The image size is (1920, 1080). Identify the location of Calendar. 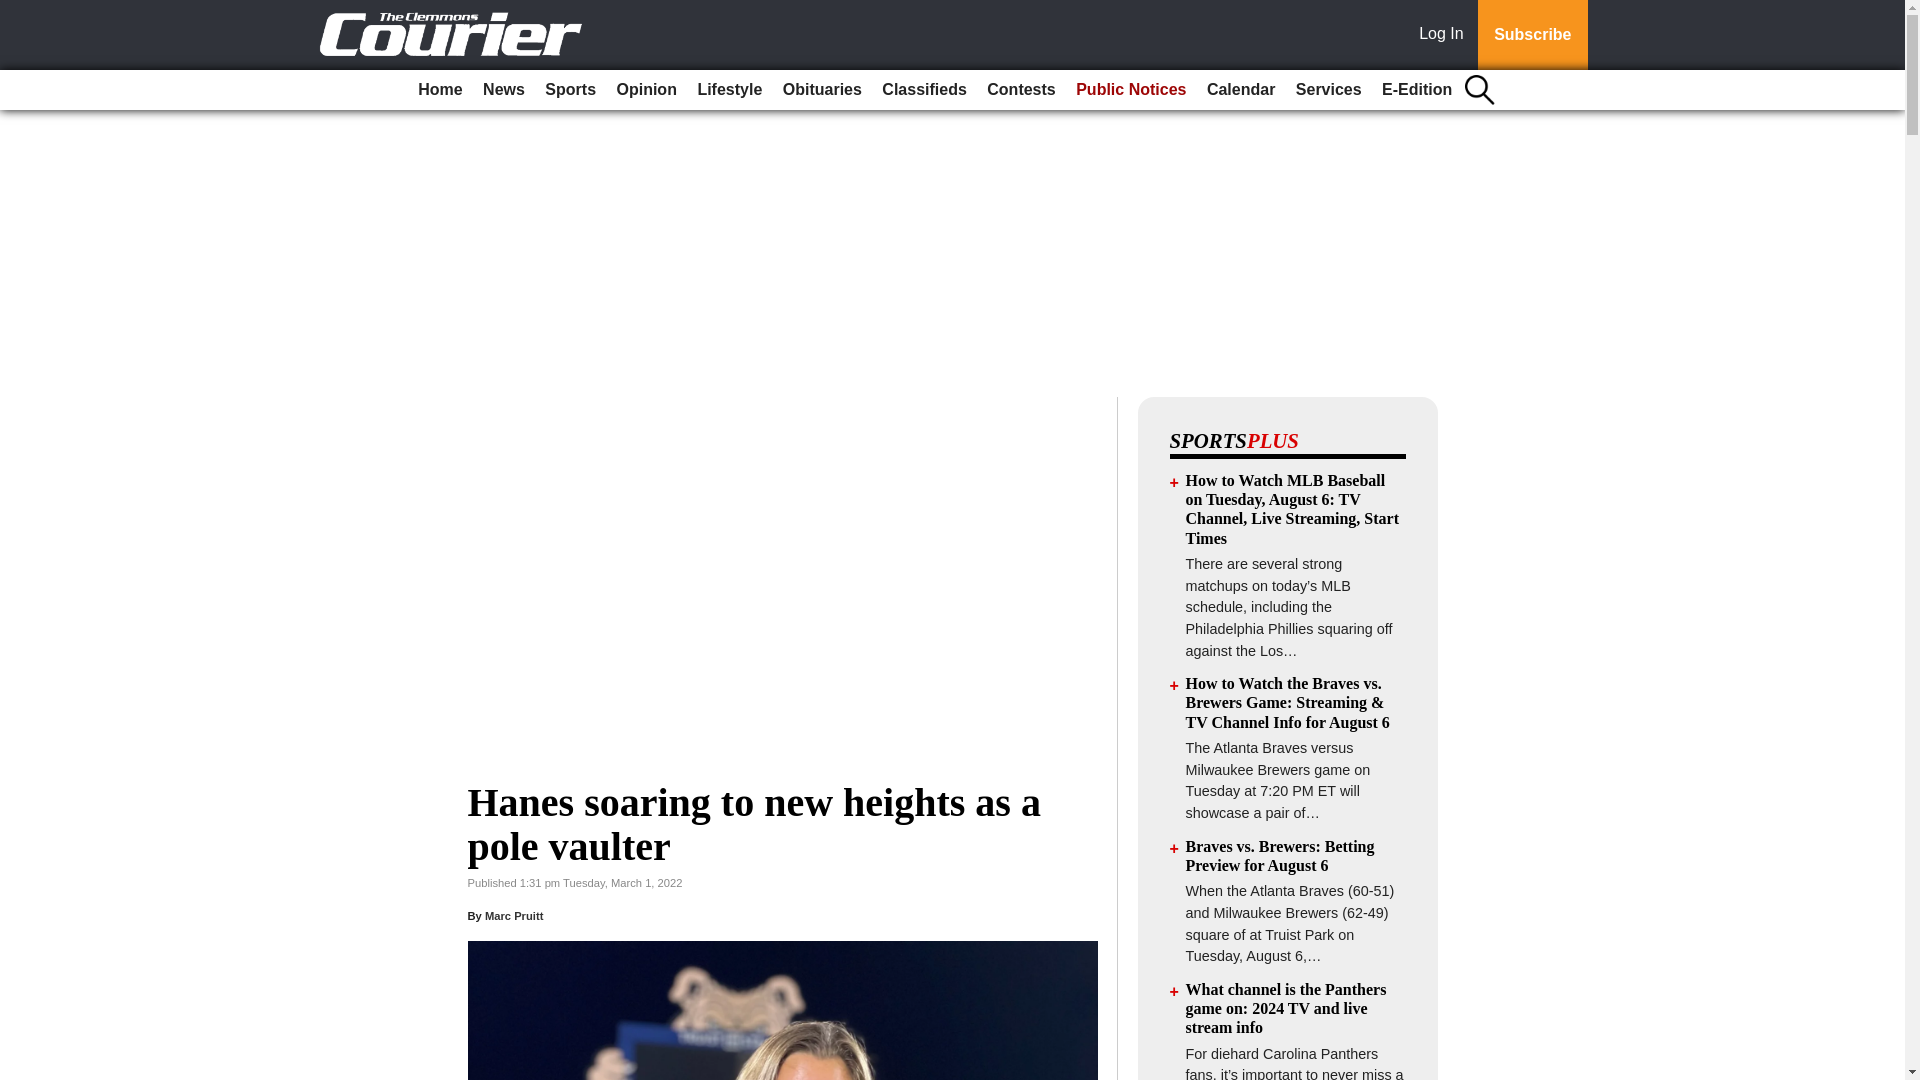
(1240, 90).